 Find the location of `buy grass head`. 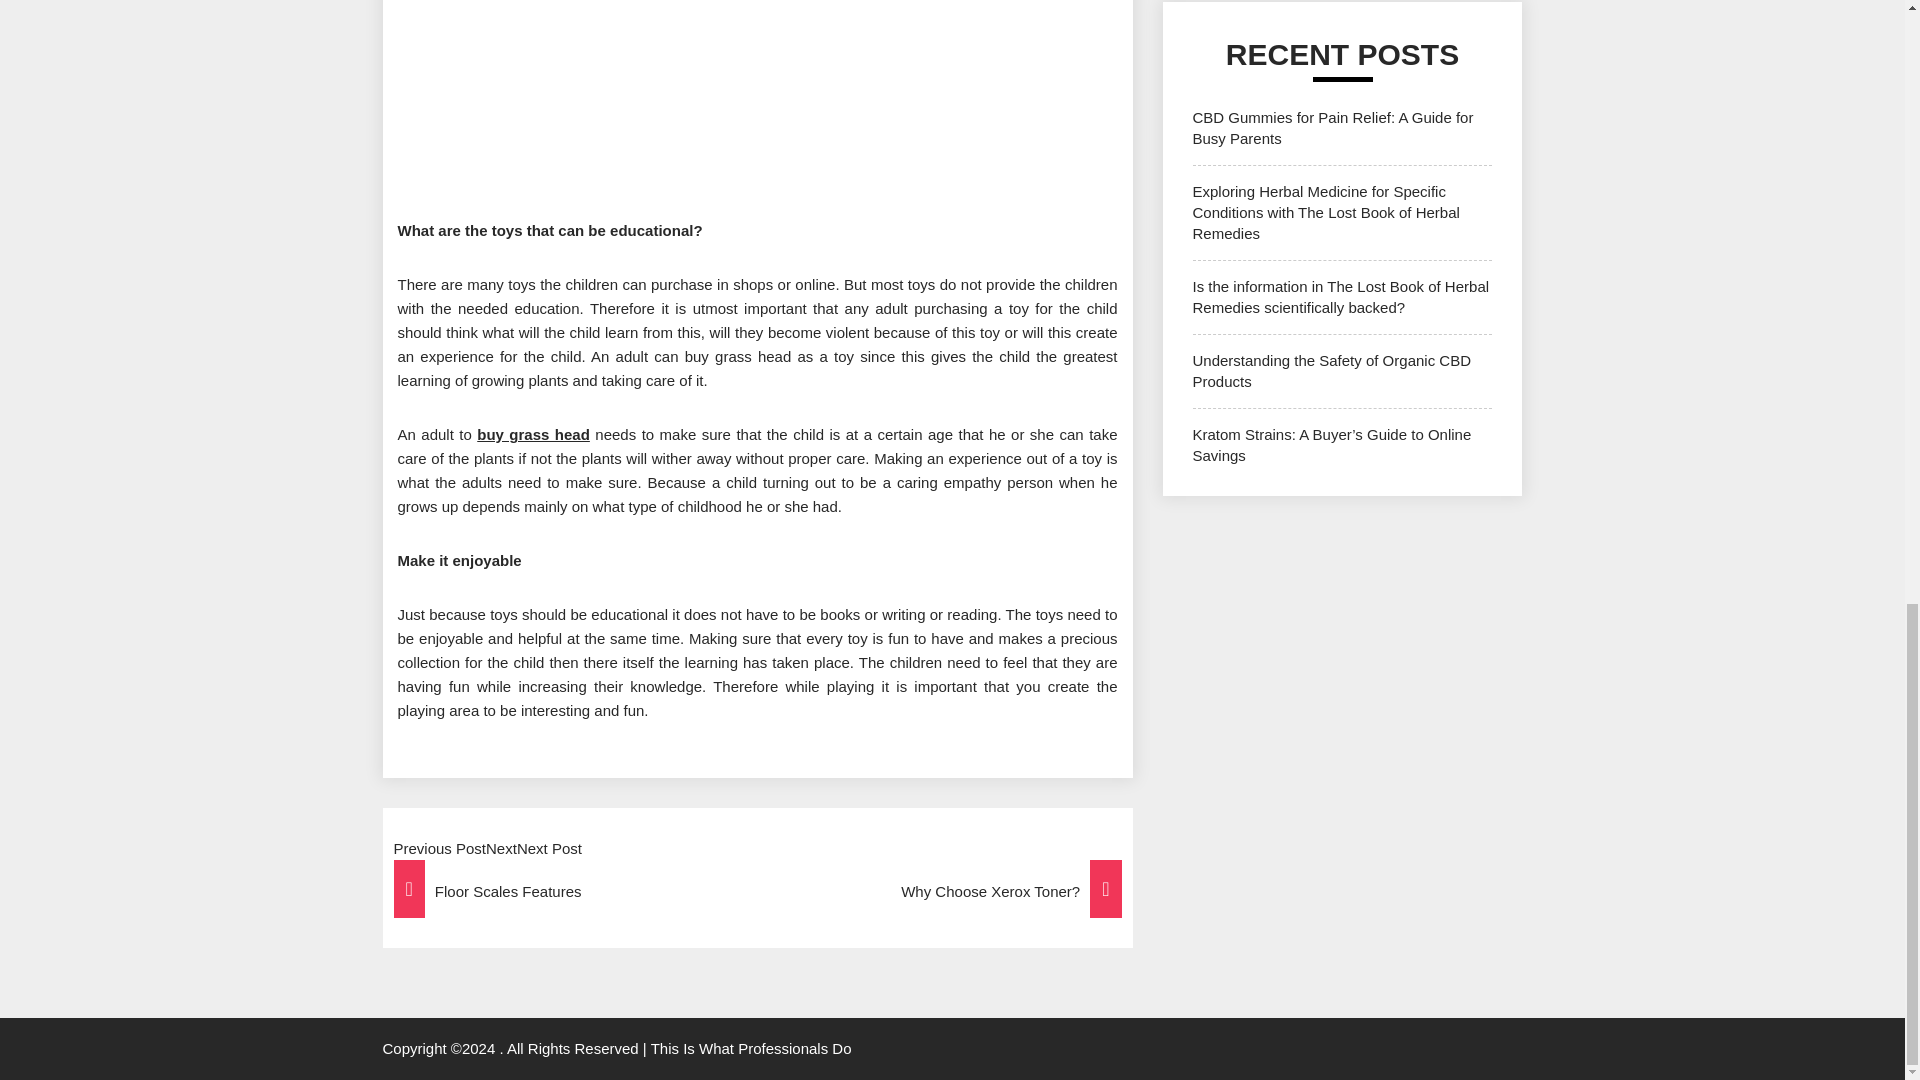

buy grass head is located at coordinates (532, 434).